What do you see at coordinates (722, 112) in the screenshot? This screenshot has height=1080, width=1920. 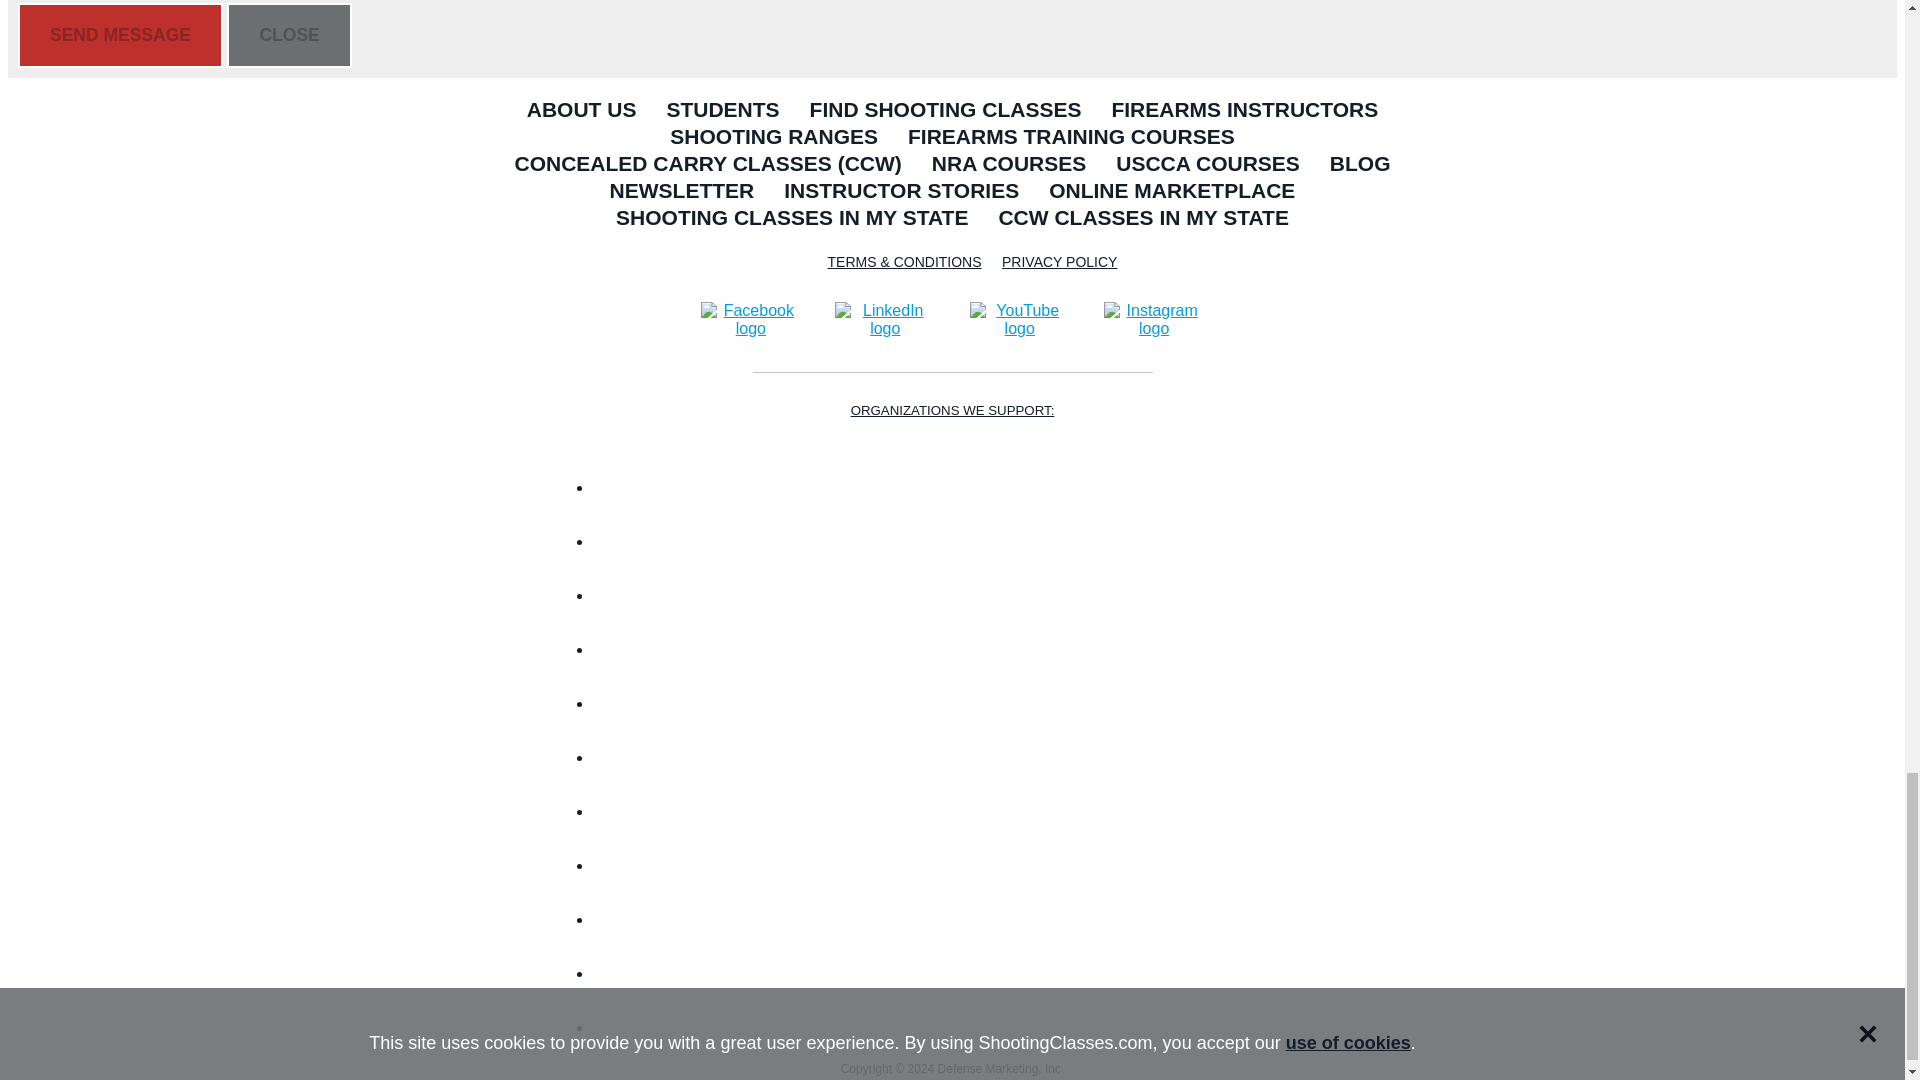 I see `STUDENTS` at bounding box center [722, 112].